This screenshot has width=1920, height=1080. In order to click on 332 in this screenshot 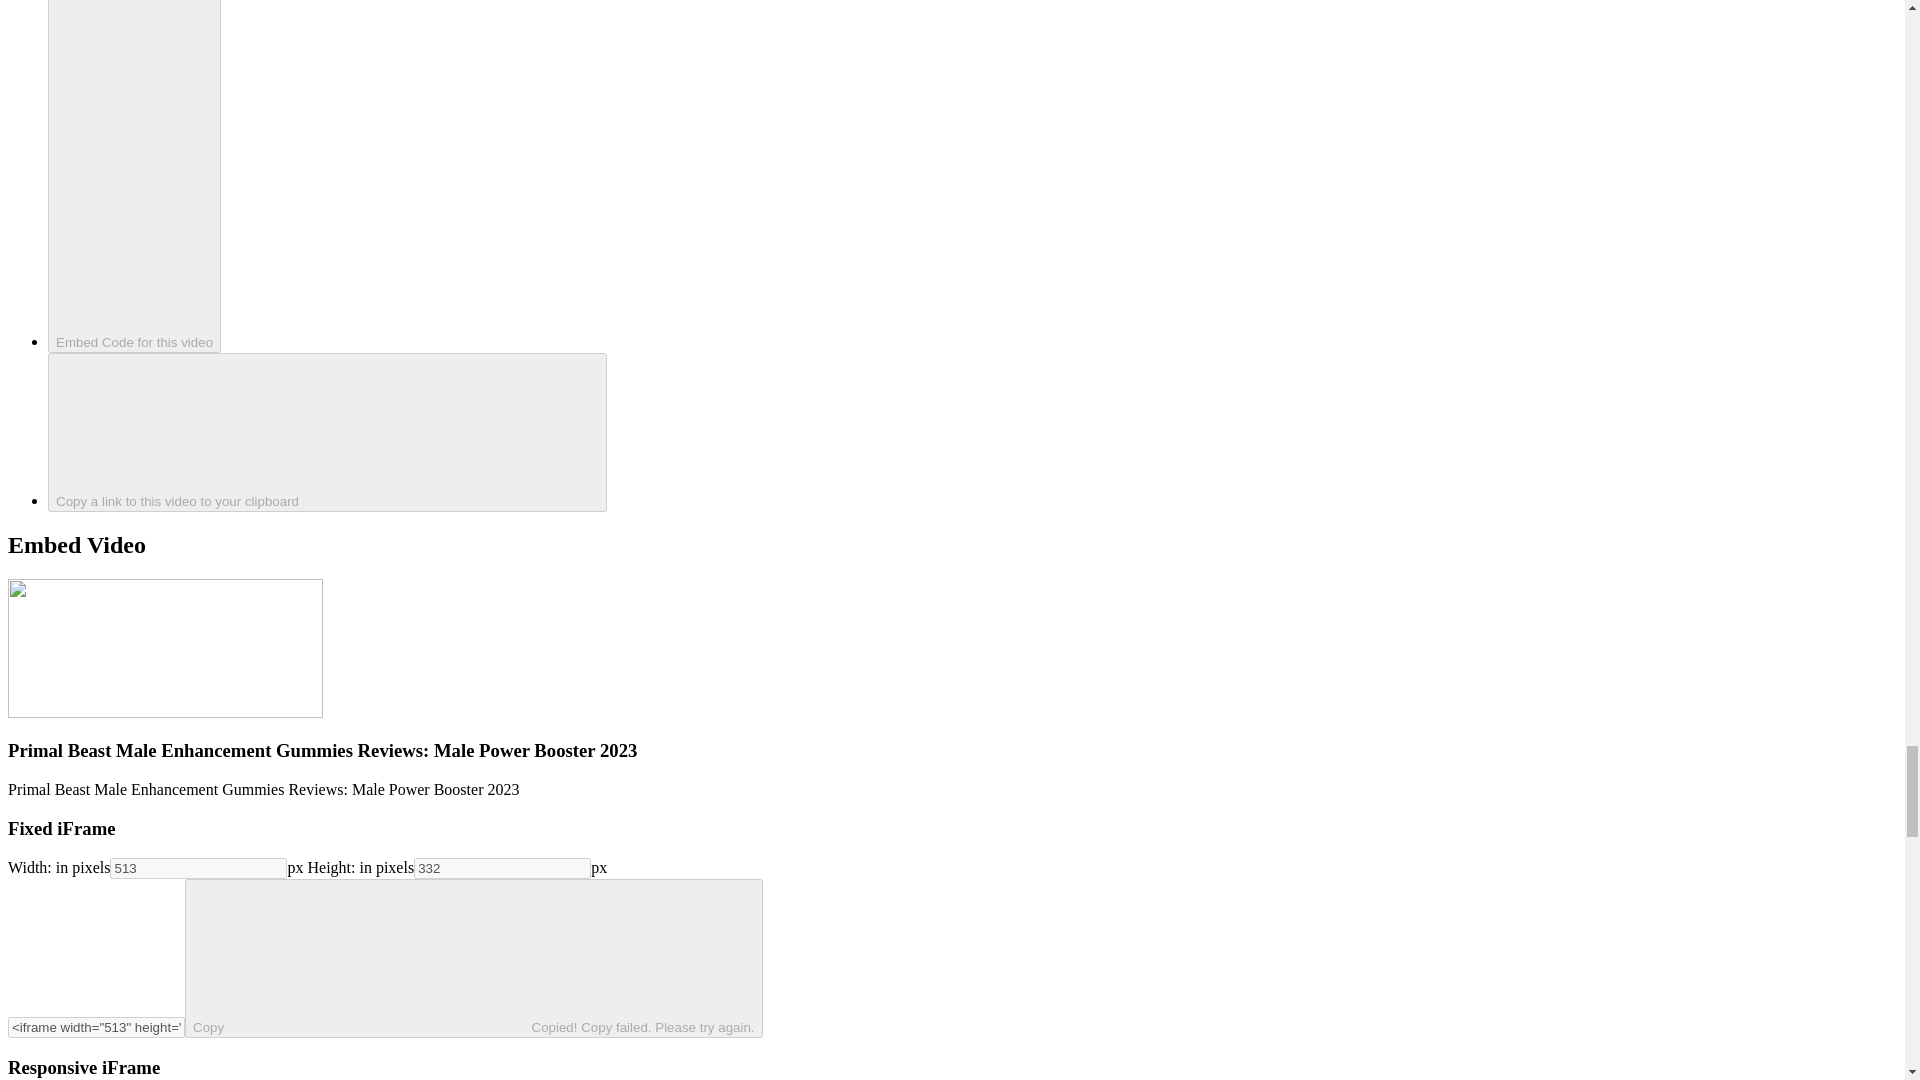, I will do `click(502, 868)`.